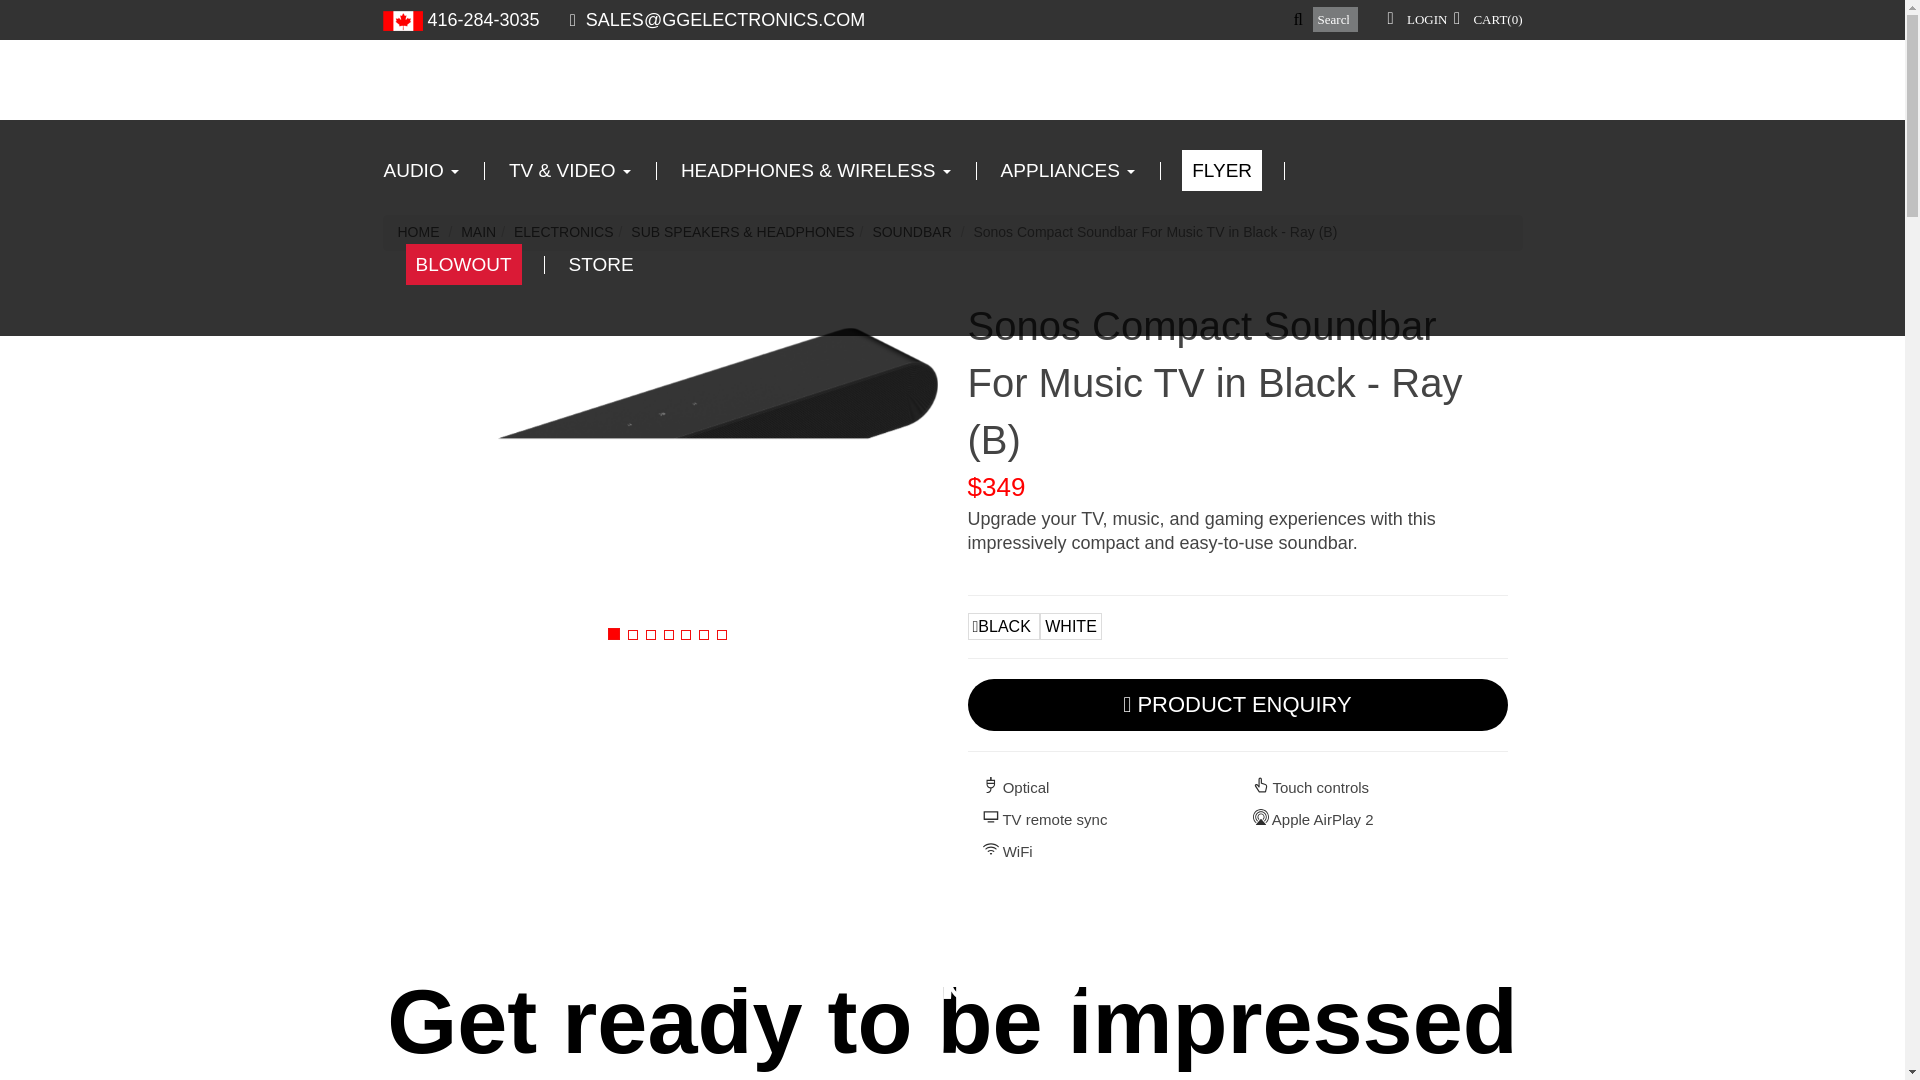 The width and height of the screenshot is (1920, 1080). What do you see at coordinates (402, 20) in the screenshot?
I see `Shipping only in Canada` at bounding box center [402, 20].